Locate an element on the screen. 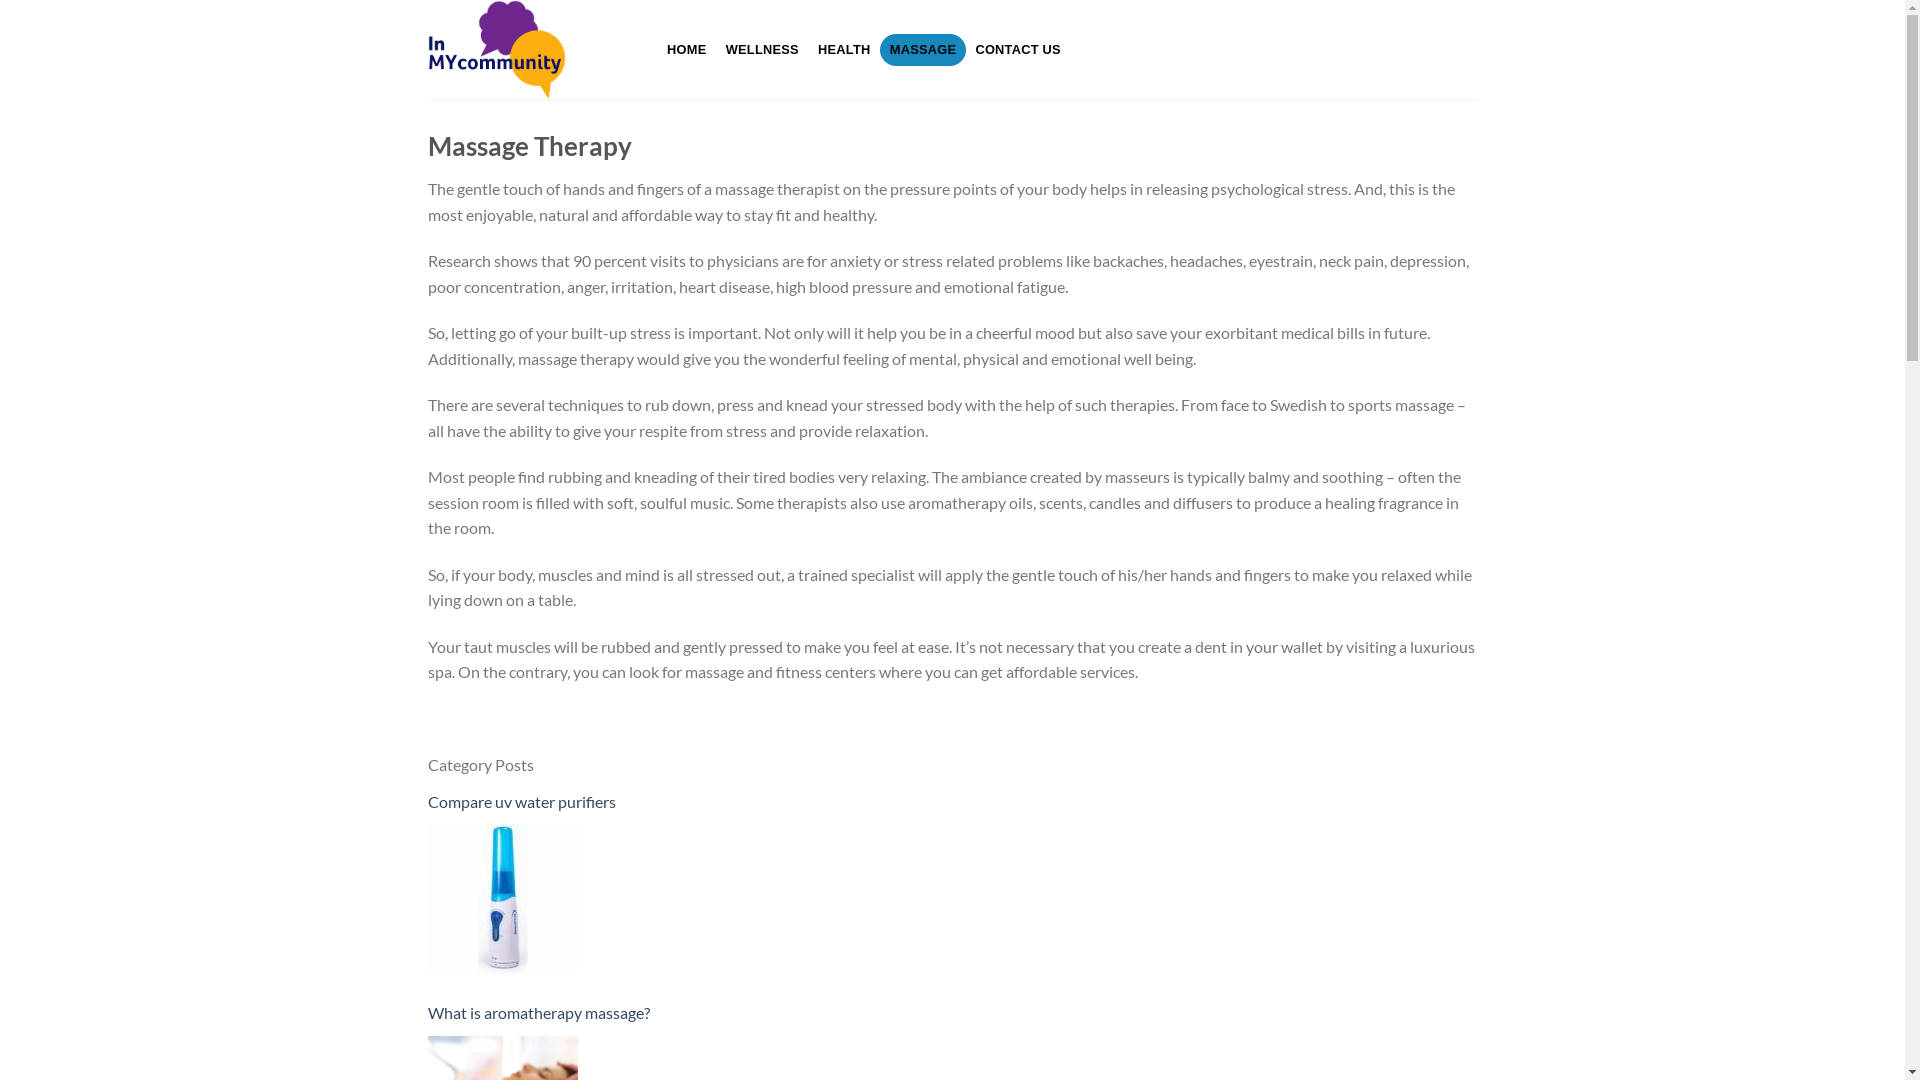 Image resolution: width=1920 pixels, height=1080 pixels. What is aromatherapy massage? is located at coordinates (953, 1013).